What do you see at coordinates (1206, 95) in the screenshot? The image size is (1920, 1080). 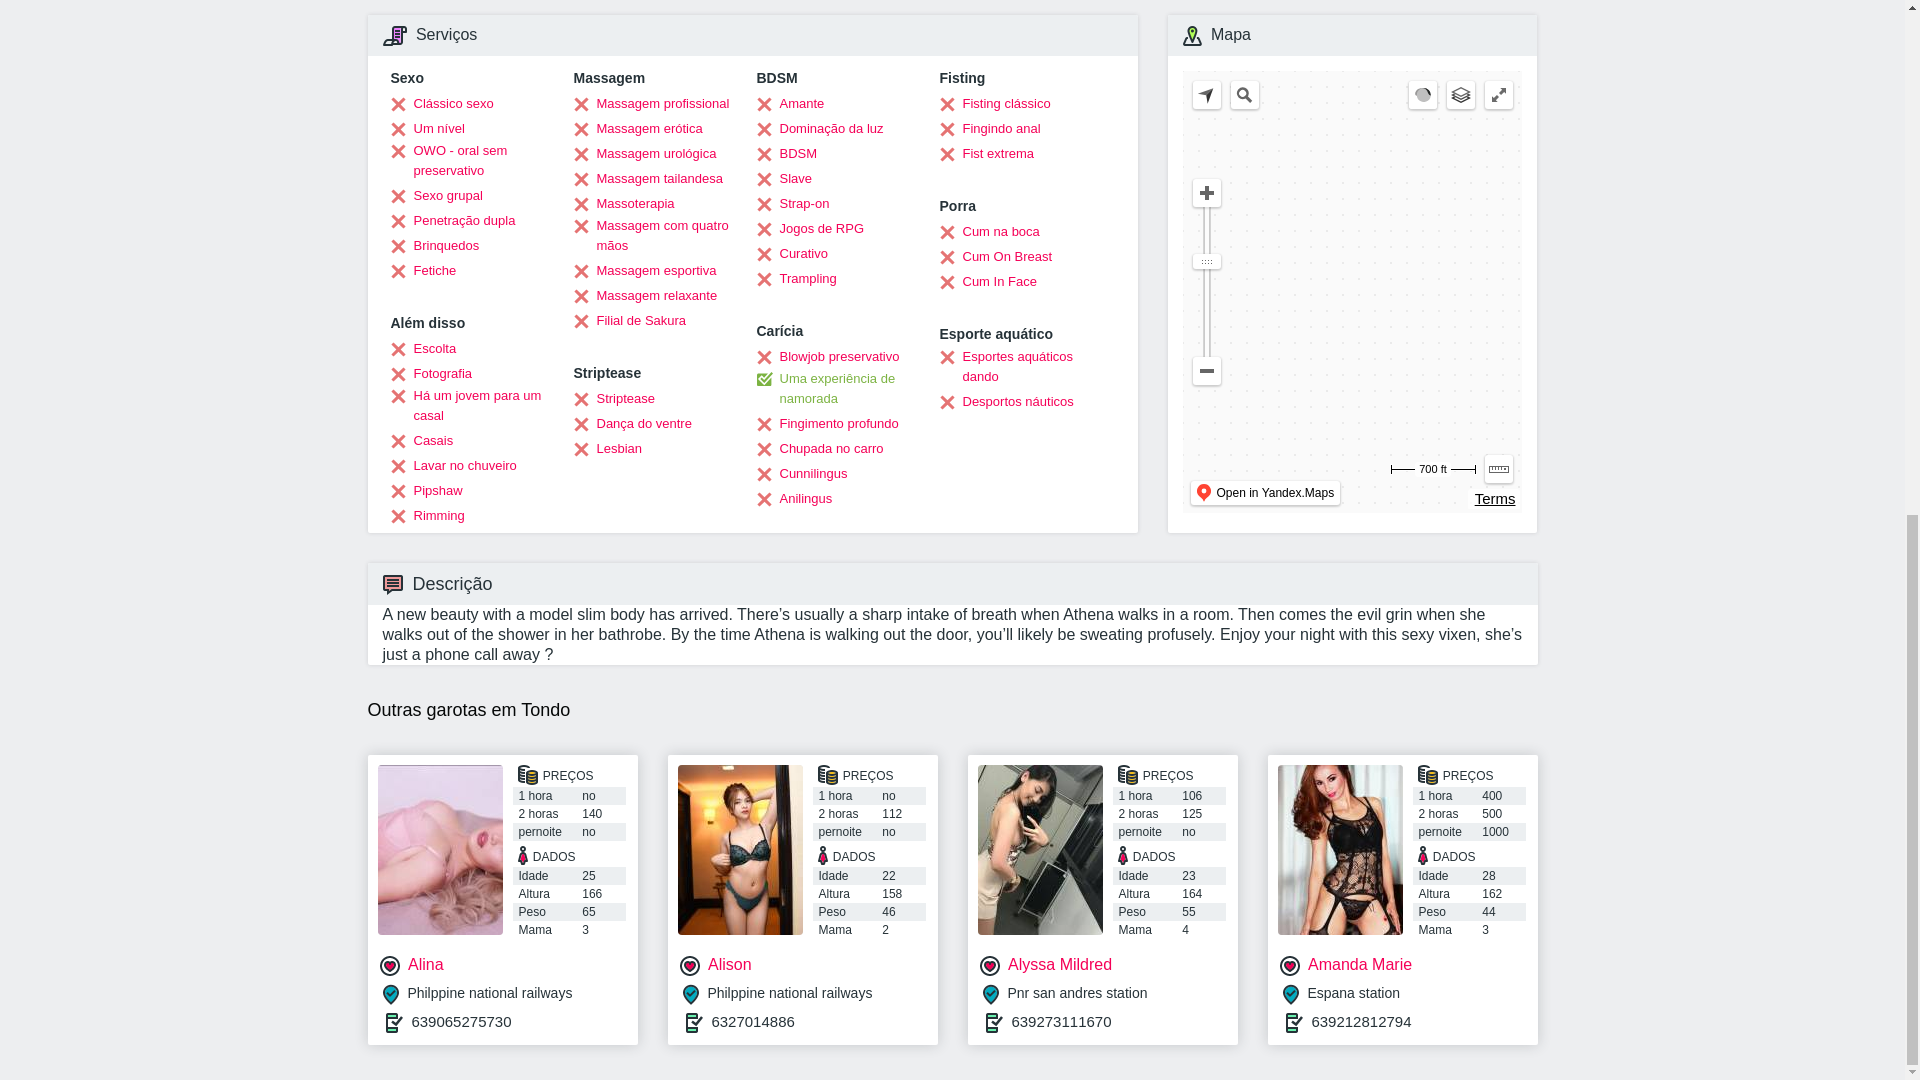 I see `Detect your current location` at bounding box center [1206, 95].